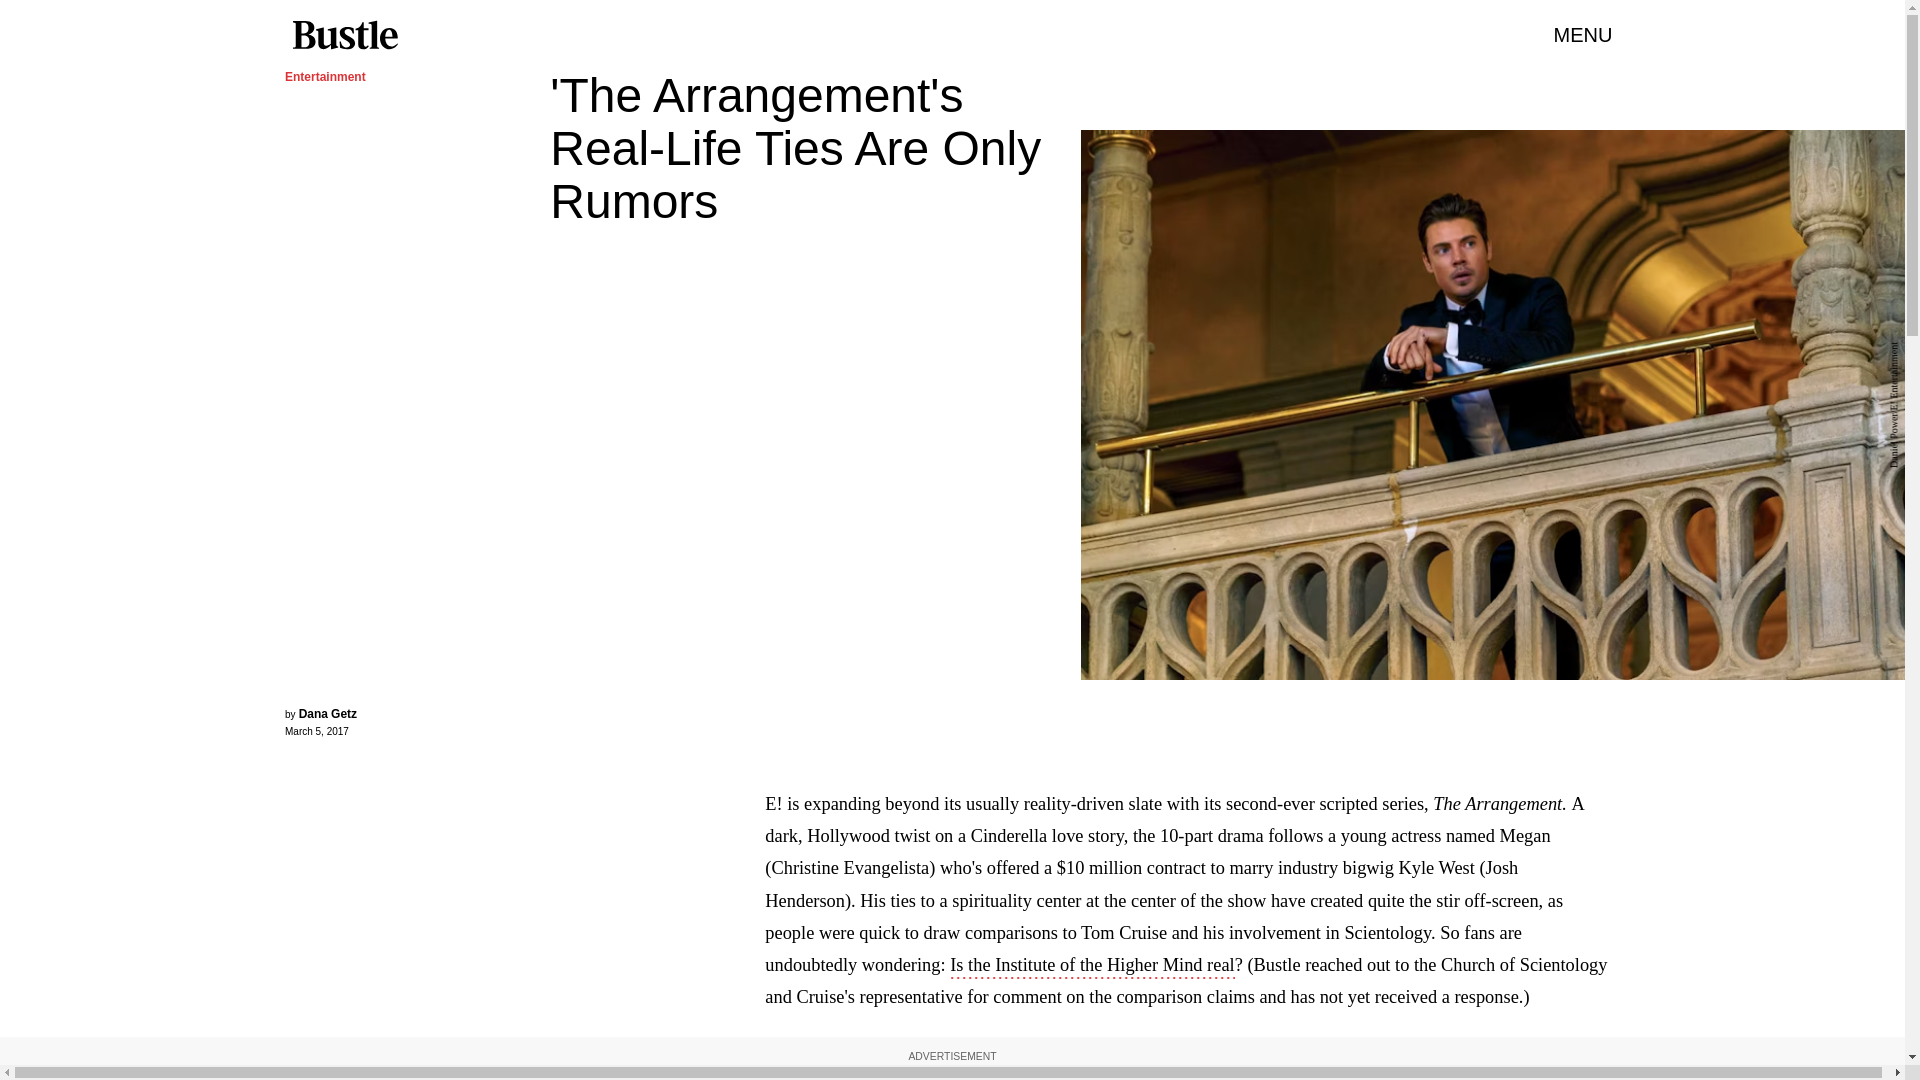 The width and height of the screenshot is (1920, 1080). What do you see at coordinates (328, 714) in the screenshot?
I see `Dana Getz` at bounding box center [328, 714].